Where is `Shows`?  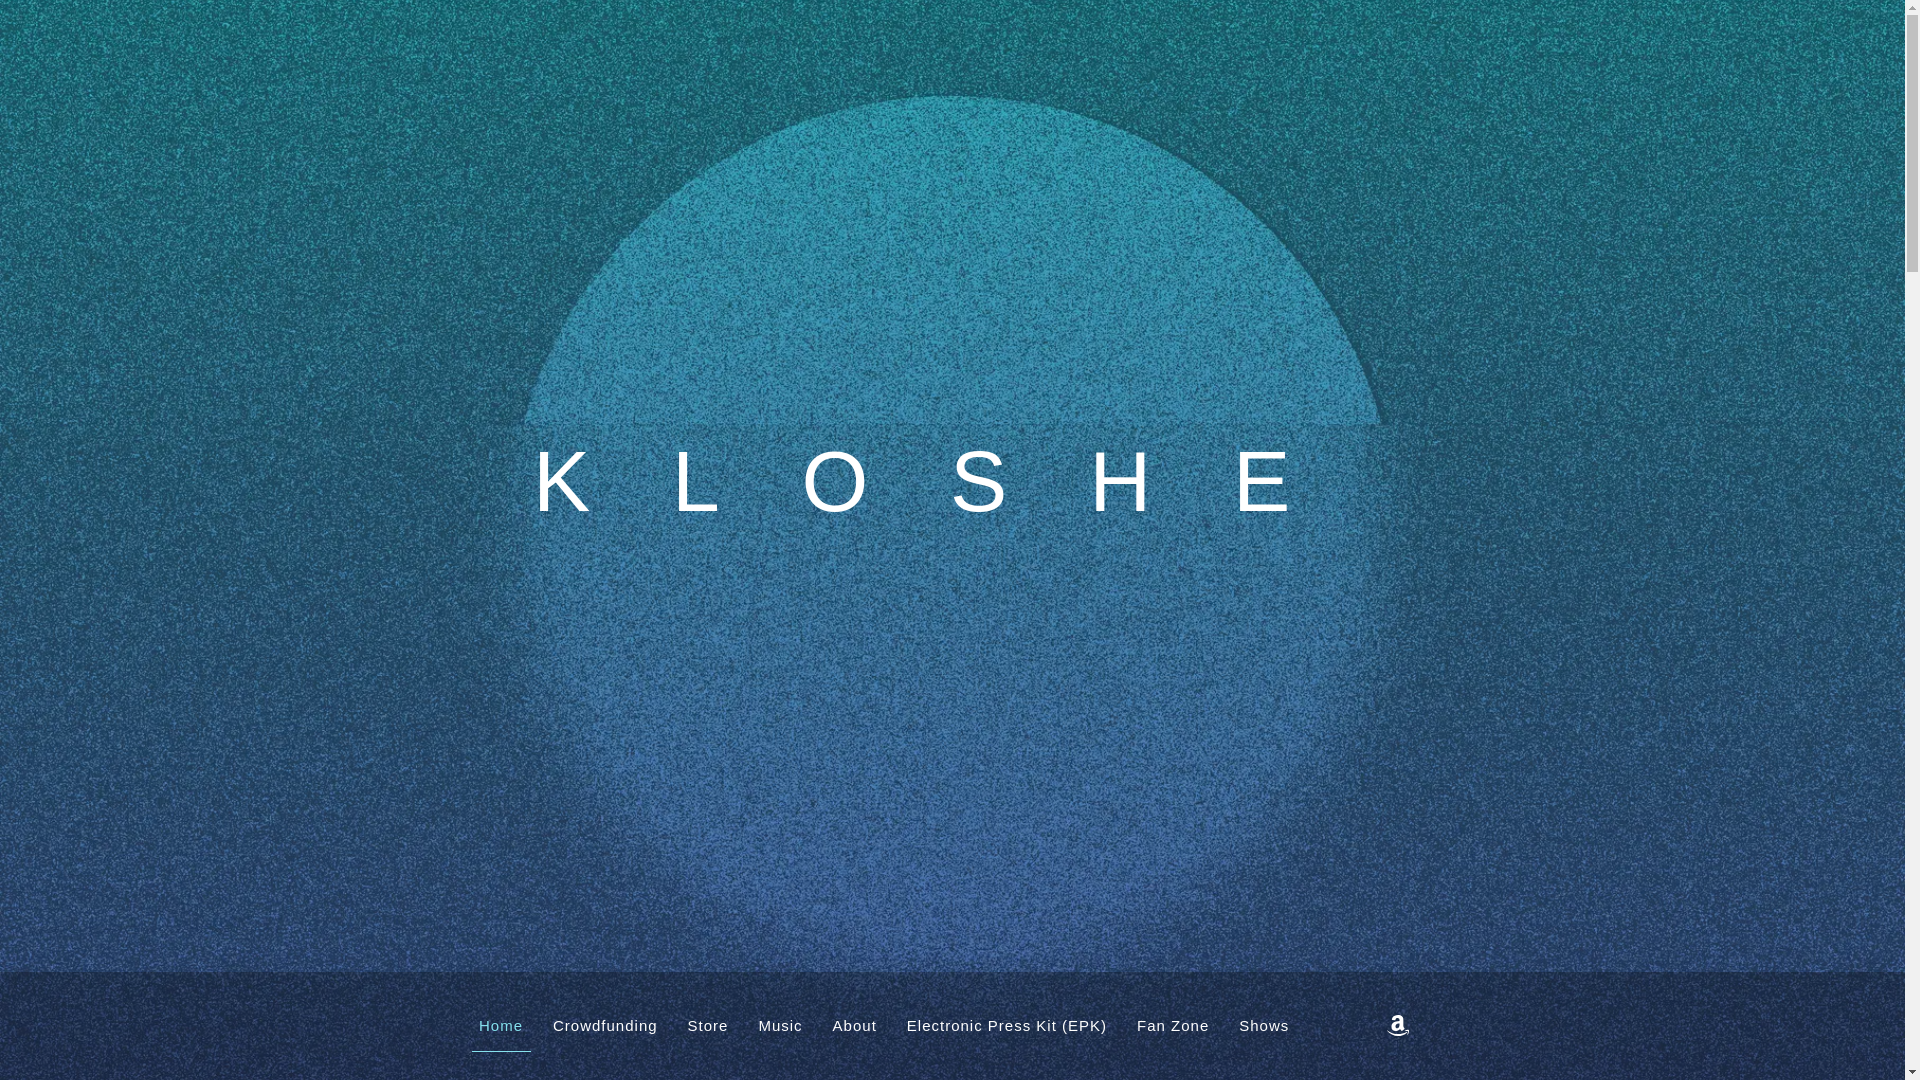 Shows is located at coordinates (1264, 1026).